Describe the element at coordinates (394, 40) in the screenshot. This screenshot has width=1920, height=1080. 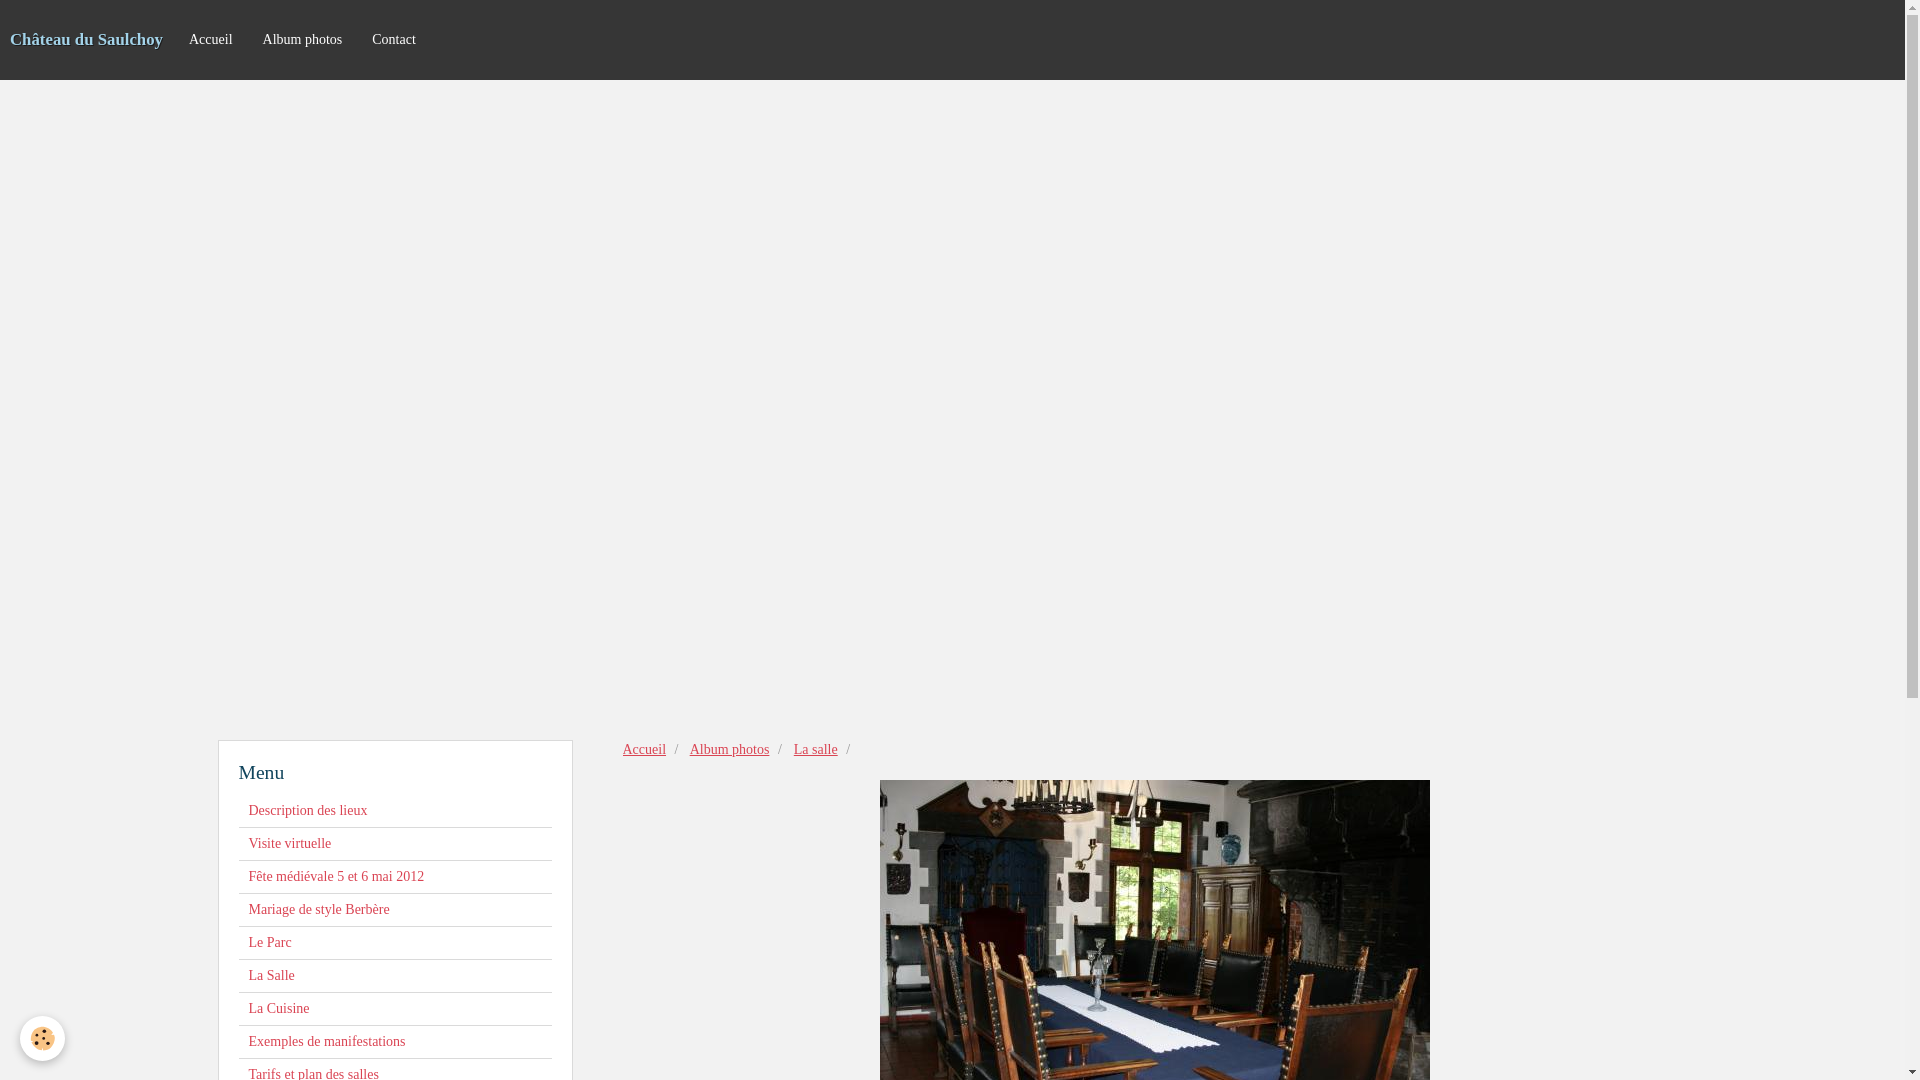
I see `Contact` at that location.